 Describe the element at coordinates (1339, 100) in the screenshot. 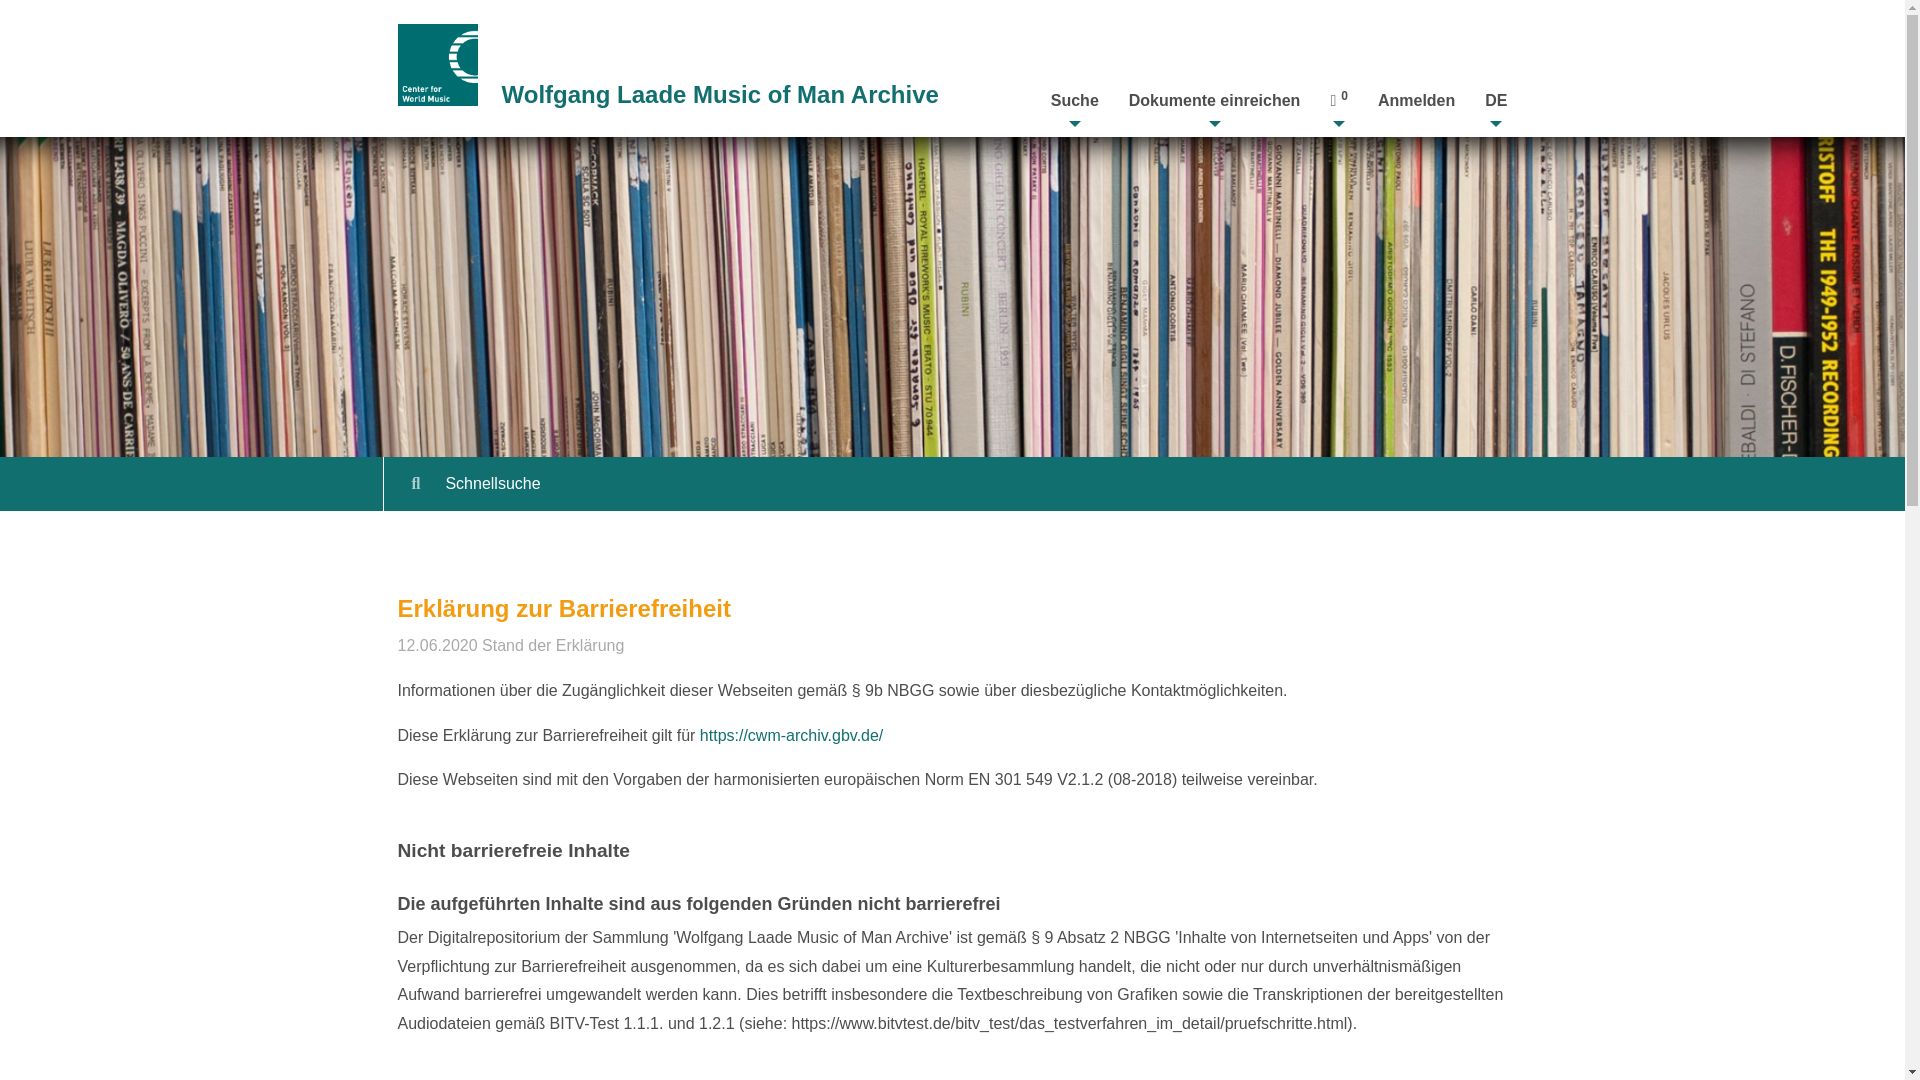

I see `Auf ihrer Merkliste befinden sich keine Dokumente.` at that location.